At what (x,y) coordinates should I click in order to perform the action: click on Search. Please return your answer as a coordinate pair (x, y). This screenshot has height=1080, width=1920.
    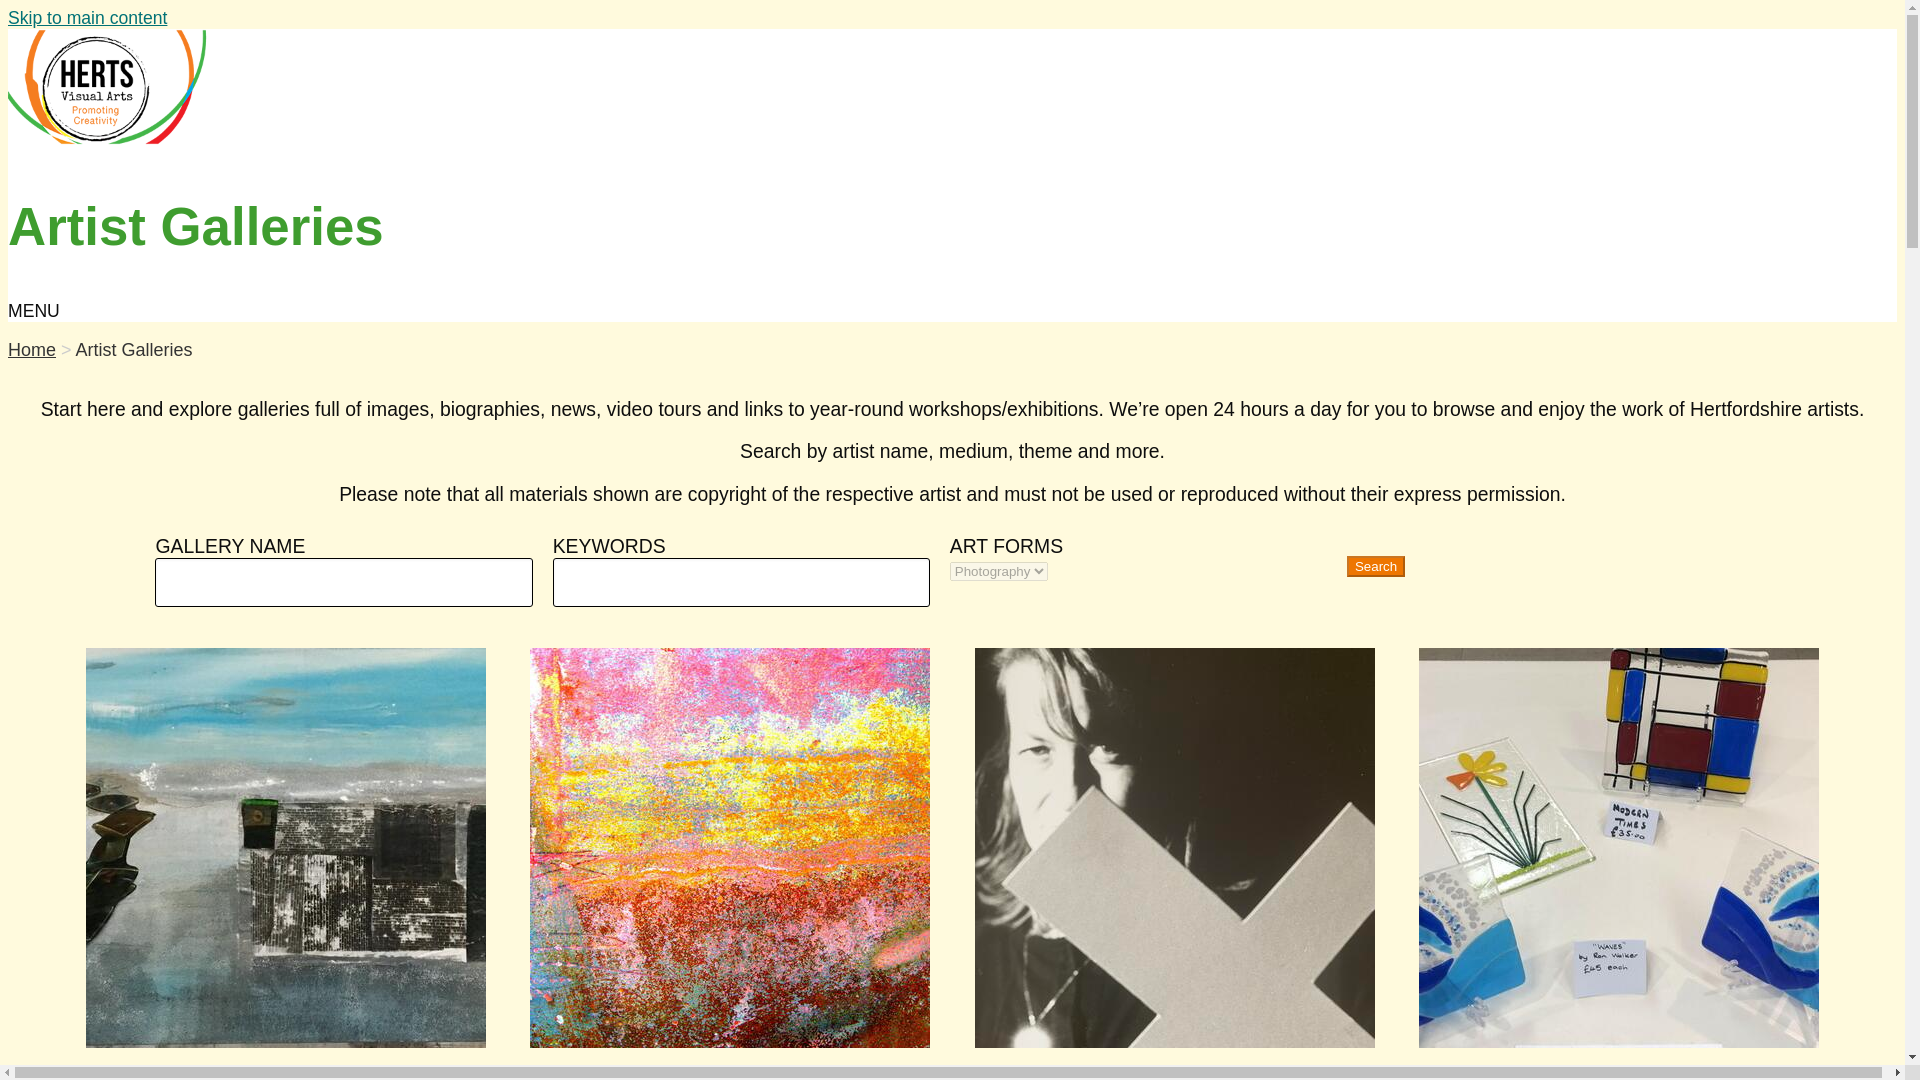
    Looking at the image, I should click on (729, 864).